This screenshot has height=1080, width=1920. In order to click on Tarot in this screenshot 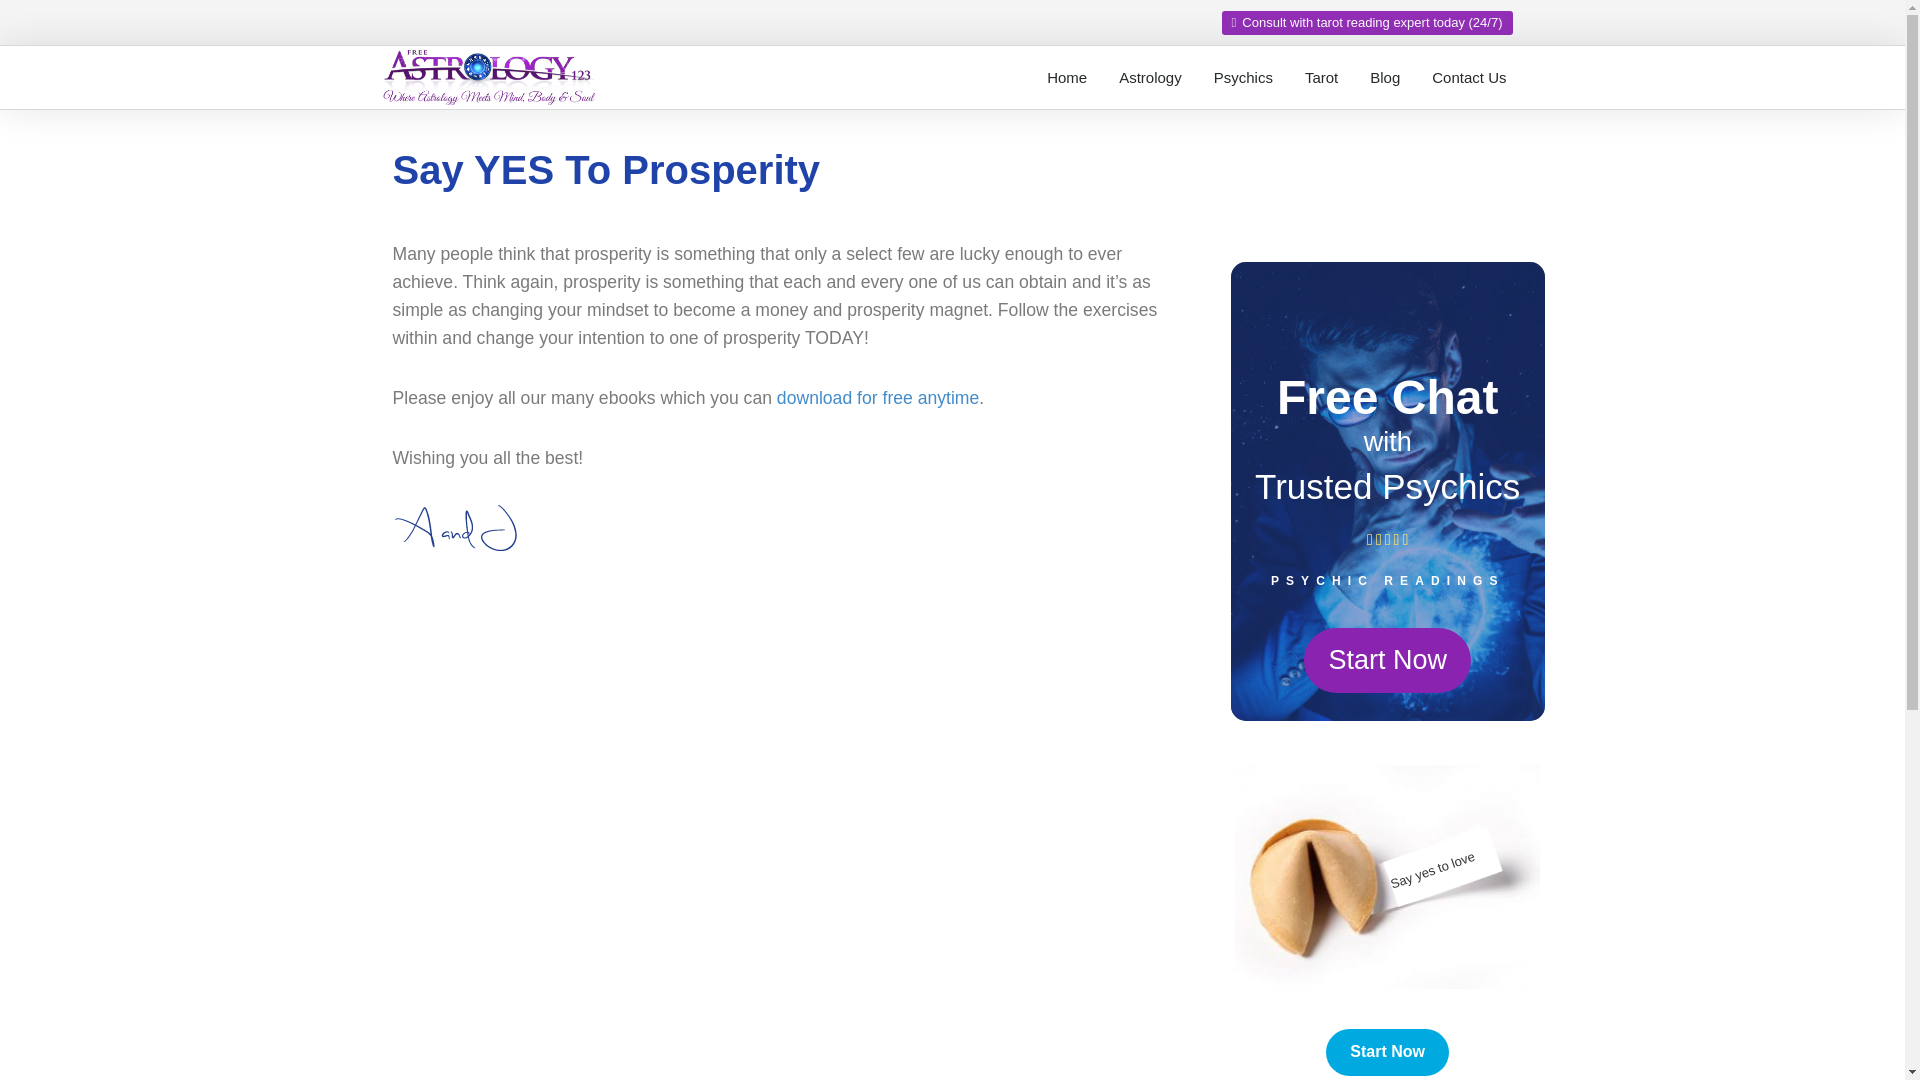, I will do `click(1320, 78)`.